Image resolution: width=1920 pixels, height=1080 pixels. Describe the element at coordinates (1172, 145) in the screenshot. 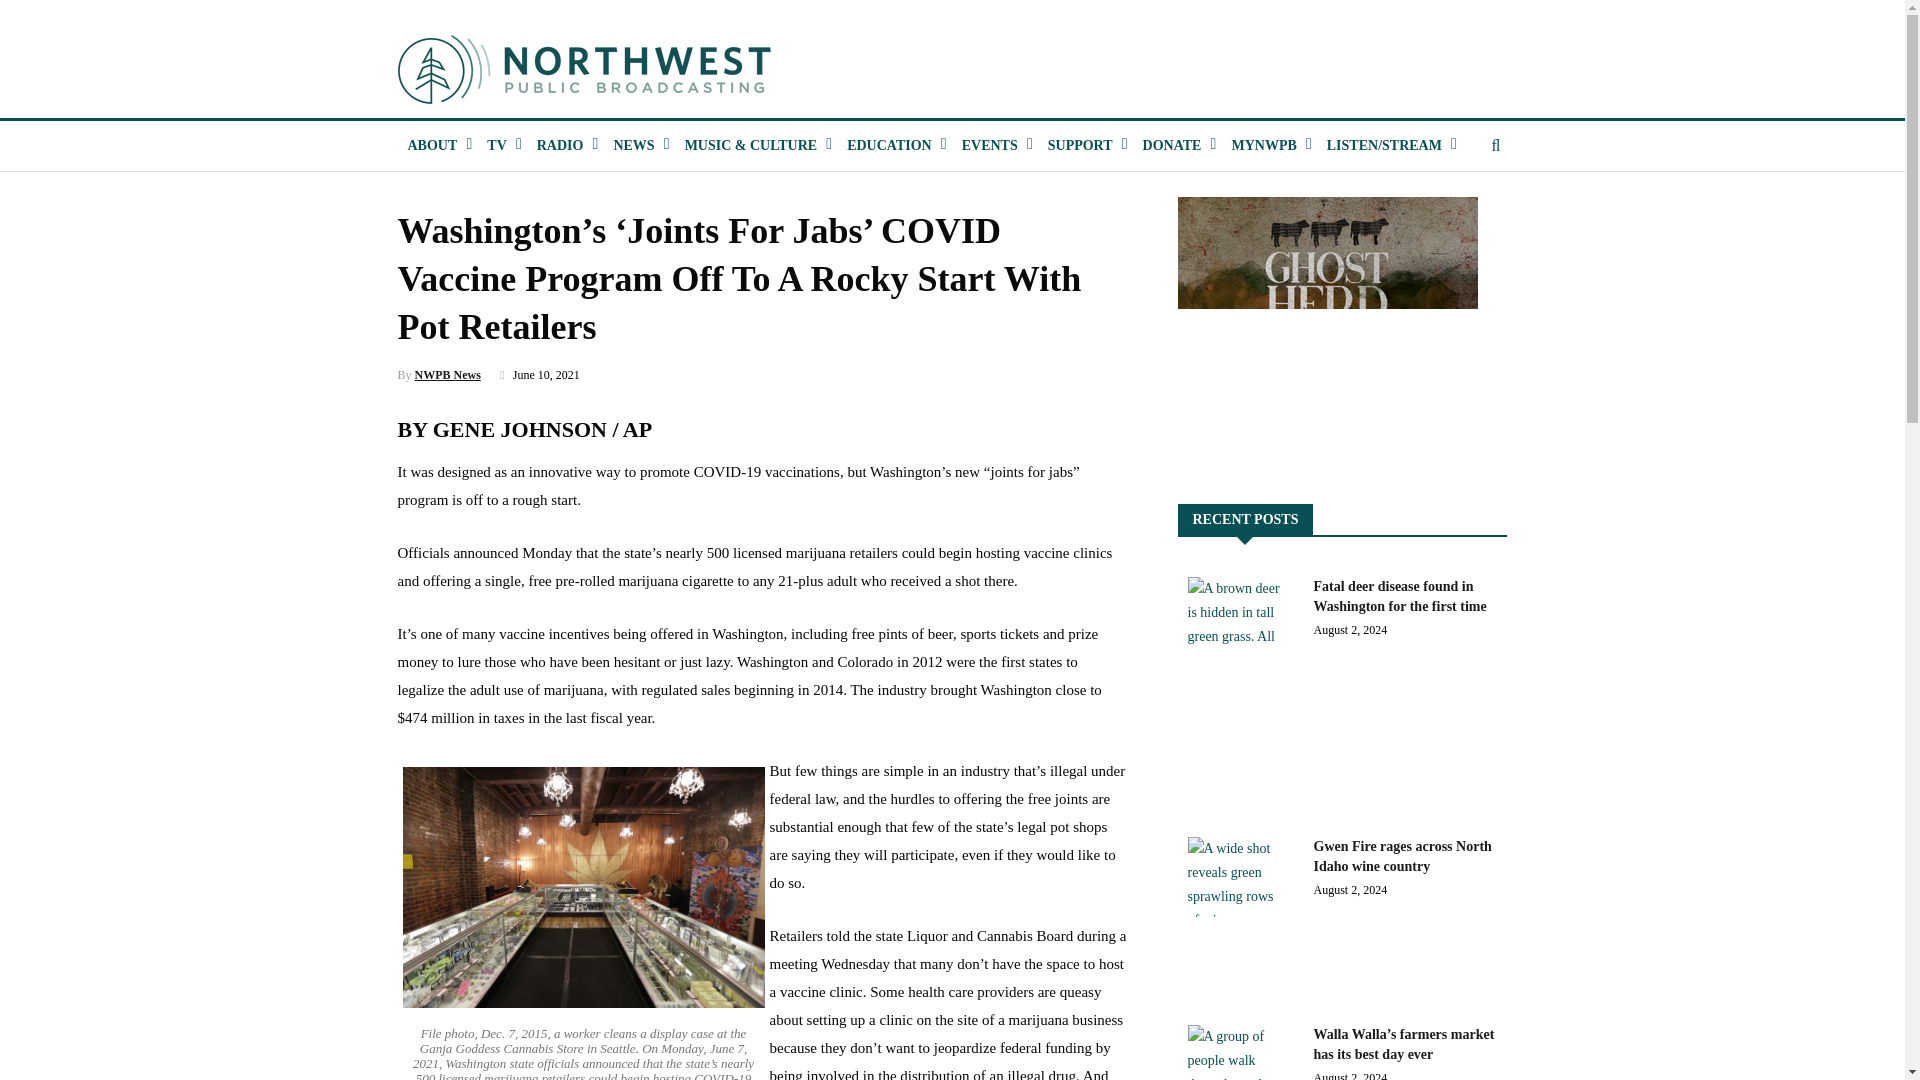

I see `Donate Button` at that location.